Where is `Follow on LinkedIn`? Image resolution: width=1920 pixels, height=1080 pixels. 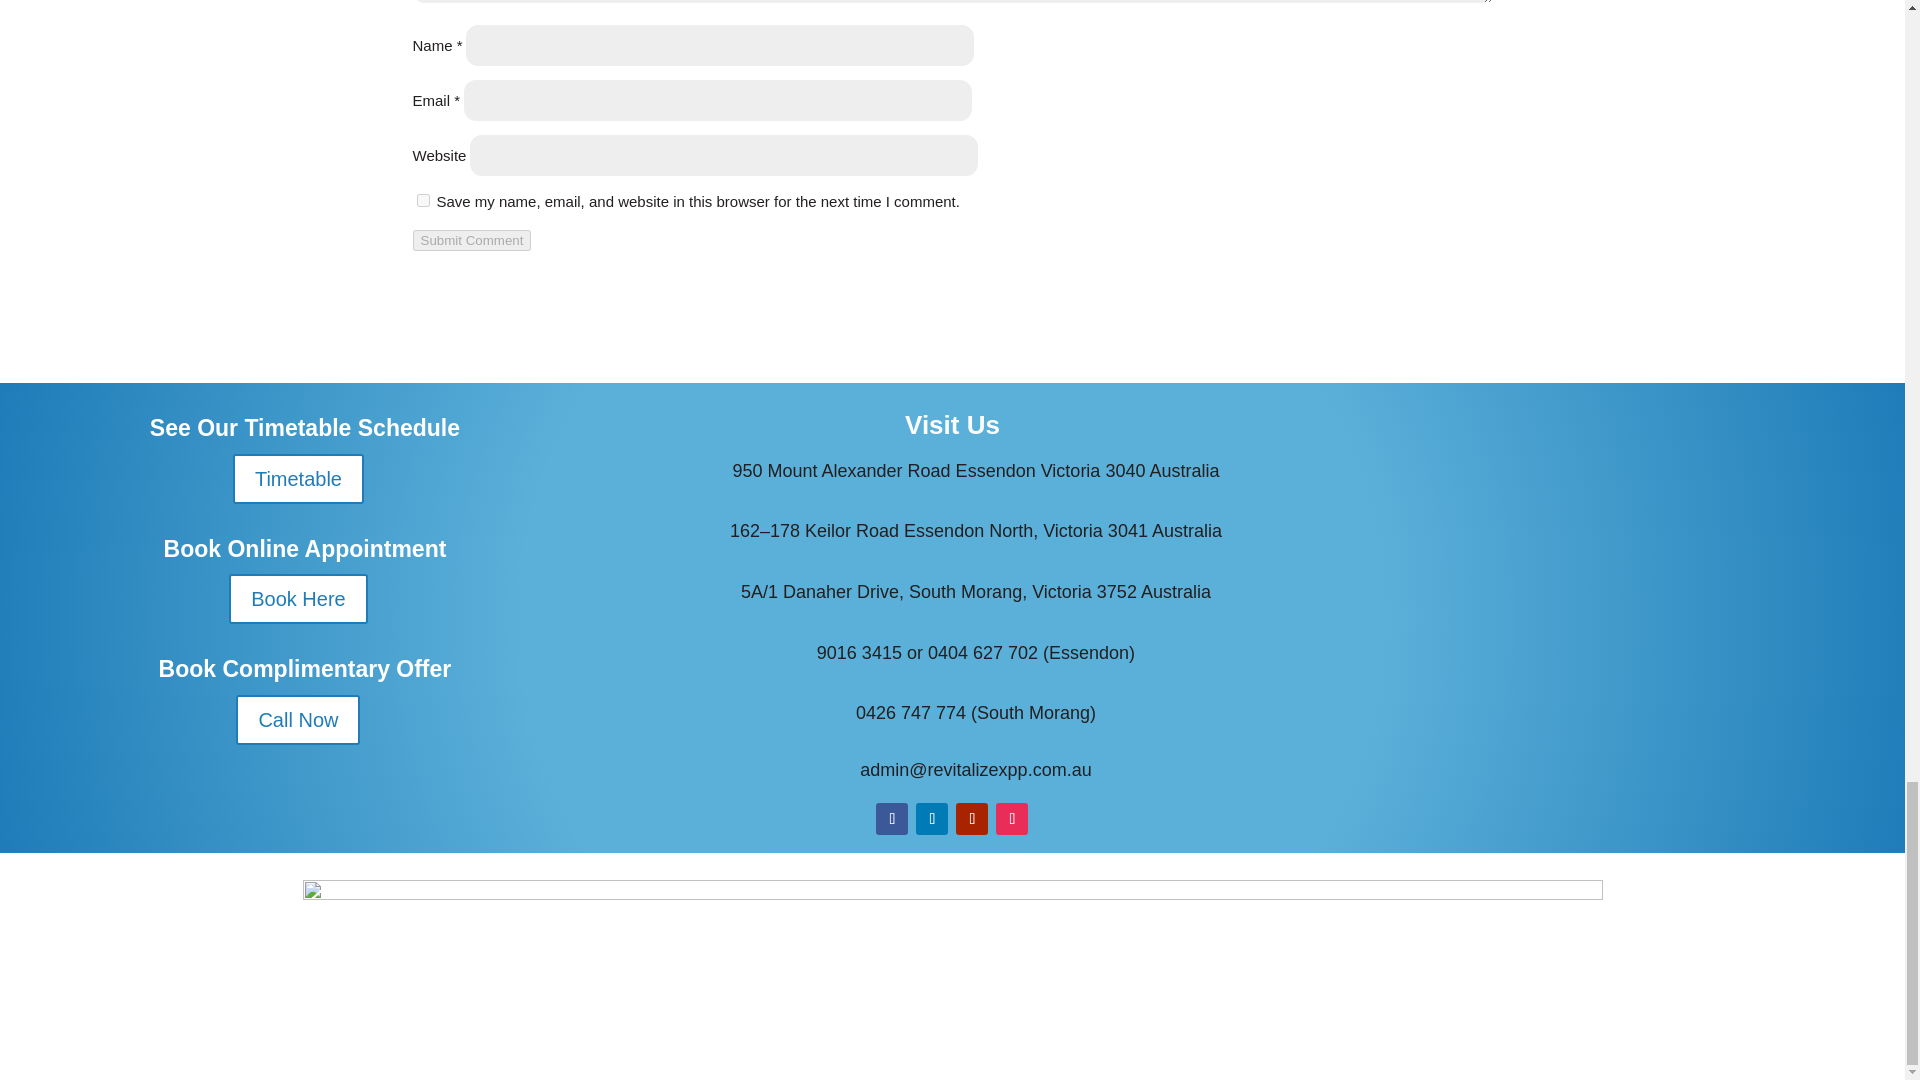 Follow on LinkedIn is located at coordinates (932, 818).